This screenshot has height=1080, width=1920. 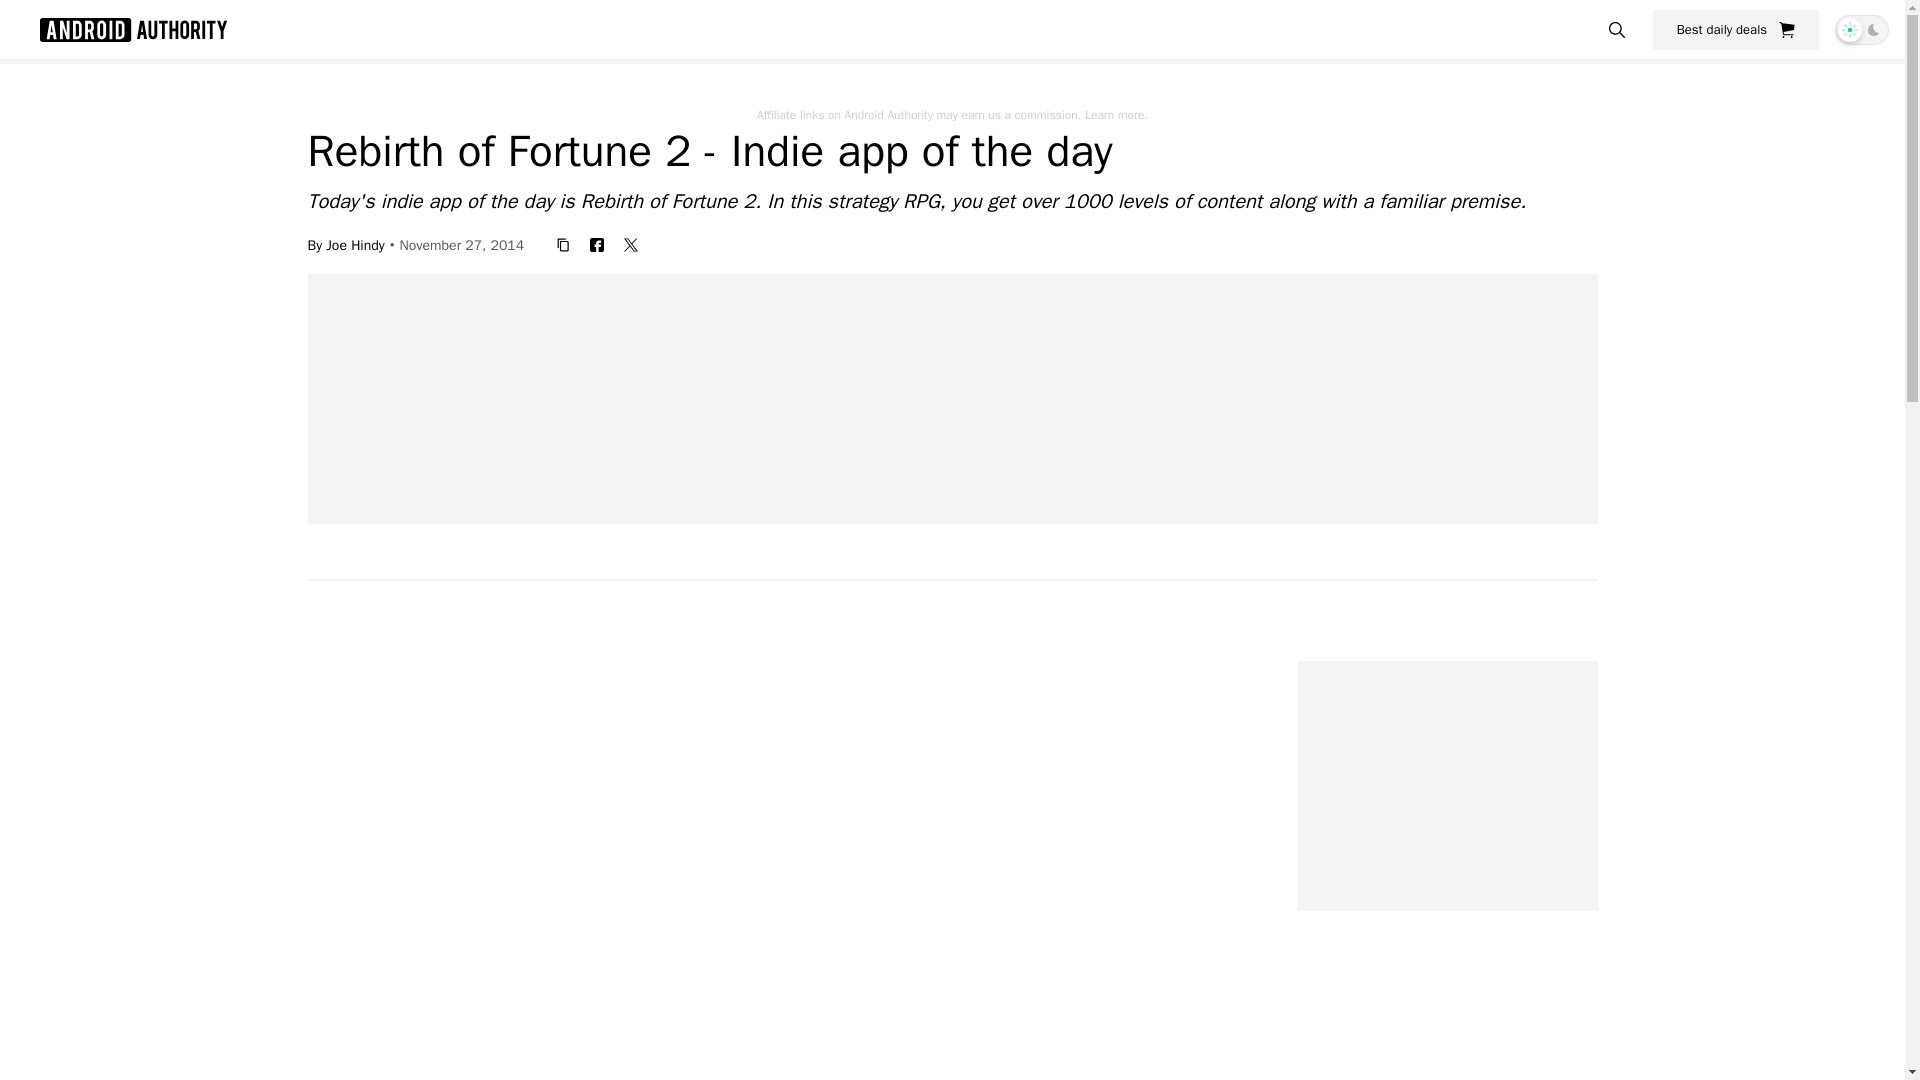 What do you see at coordinates (596, 244) in the screenshot?
I see `facebook` at bounding box center [596, 244].